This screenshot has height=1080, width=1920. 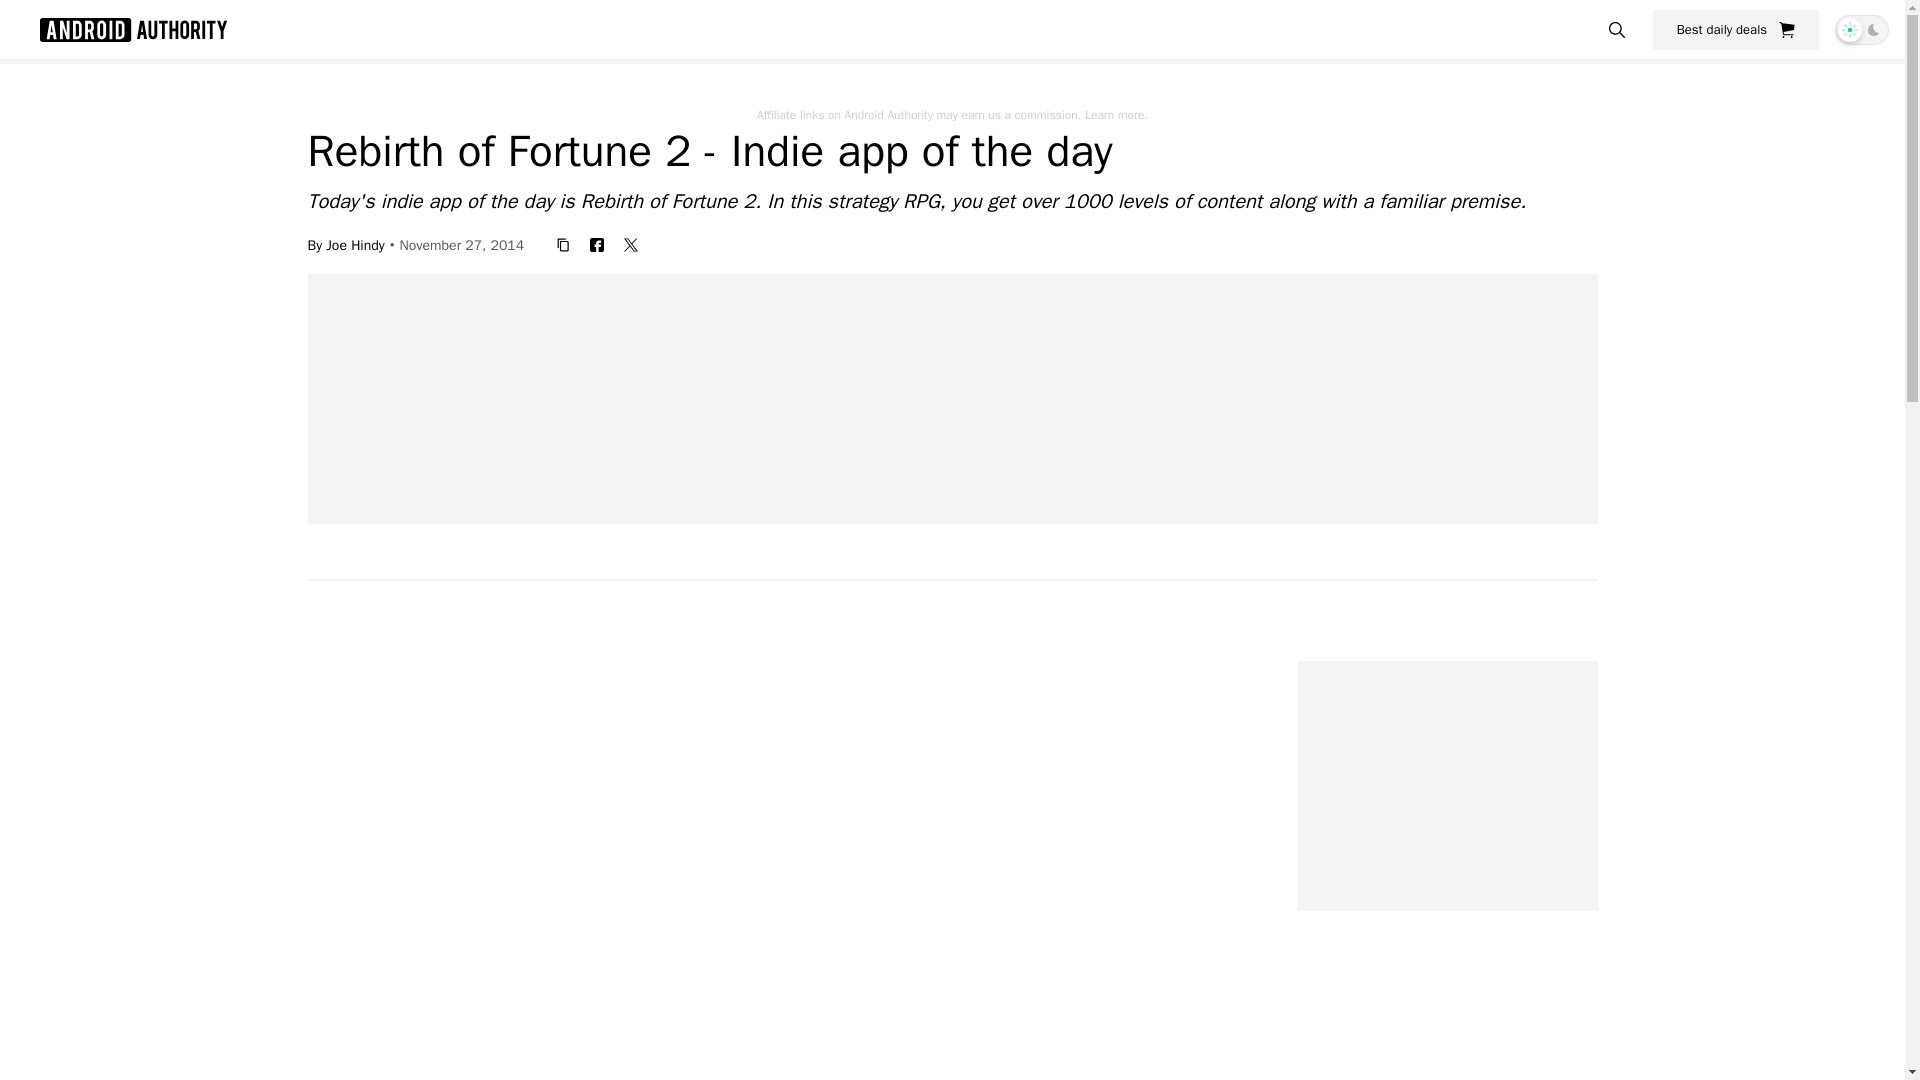 What do you see at coordinates (596, 244) in the screenshot?
I see `facebook` at bounding box center [596, 244].